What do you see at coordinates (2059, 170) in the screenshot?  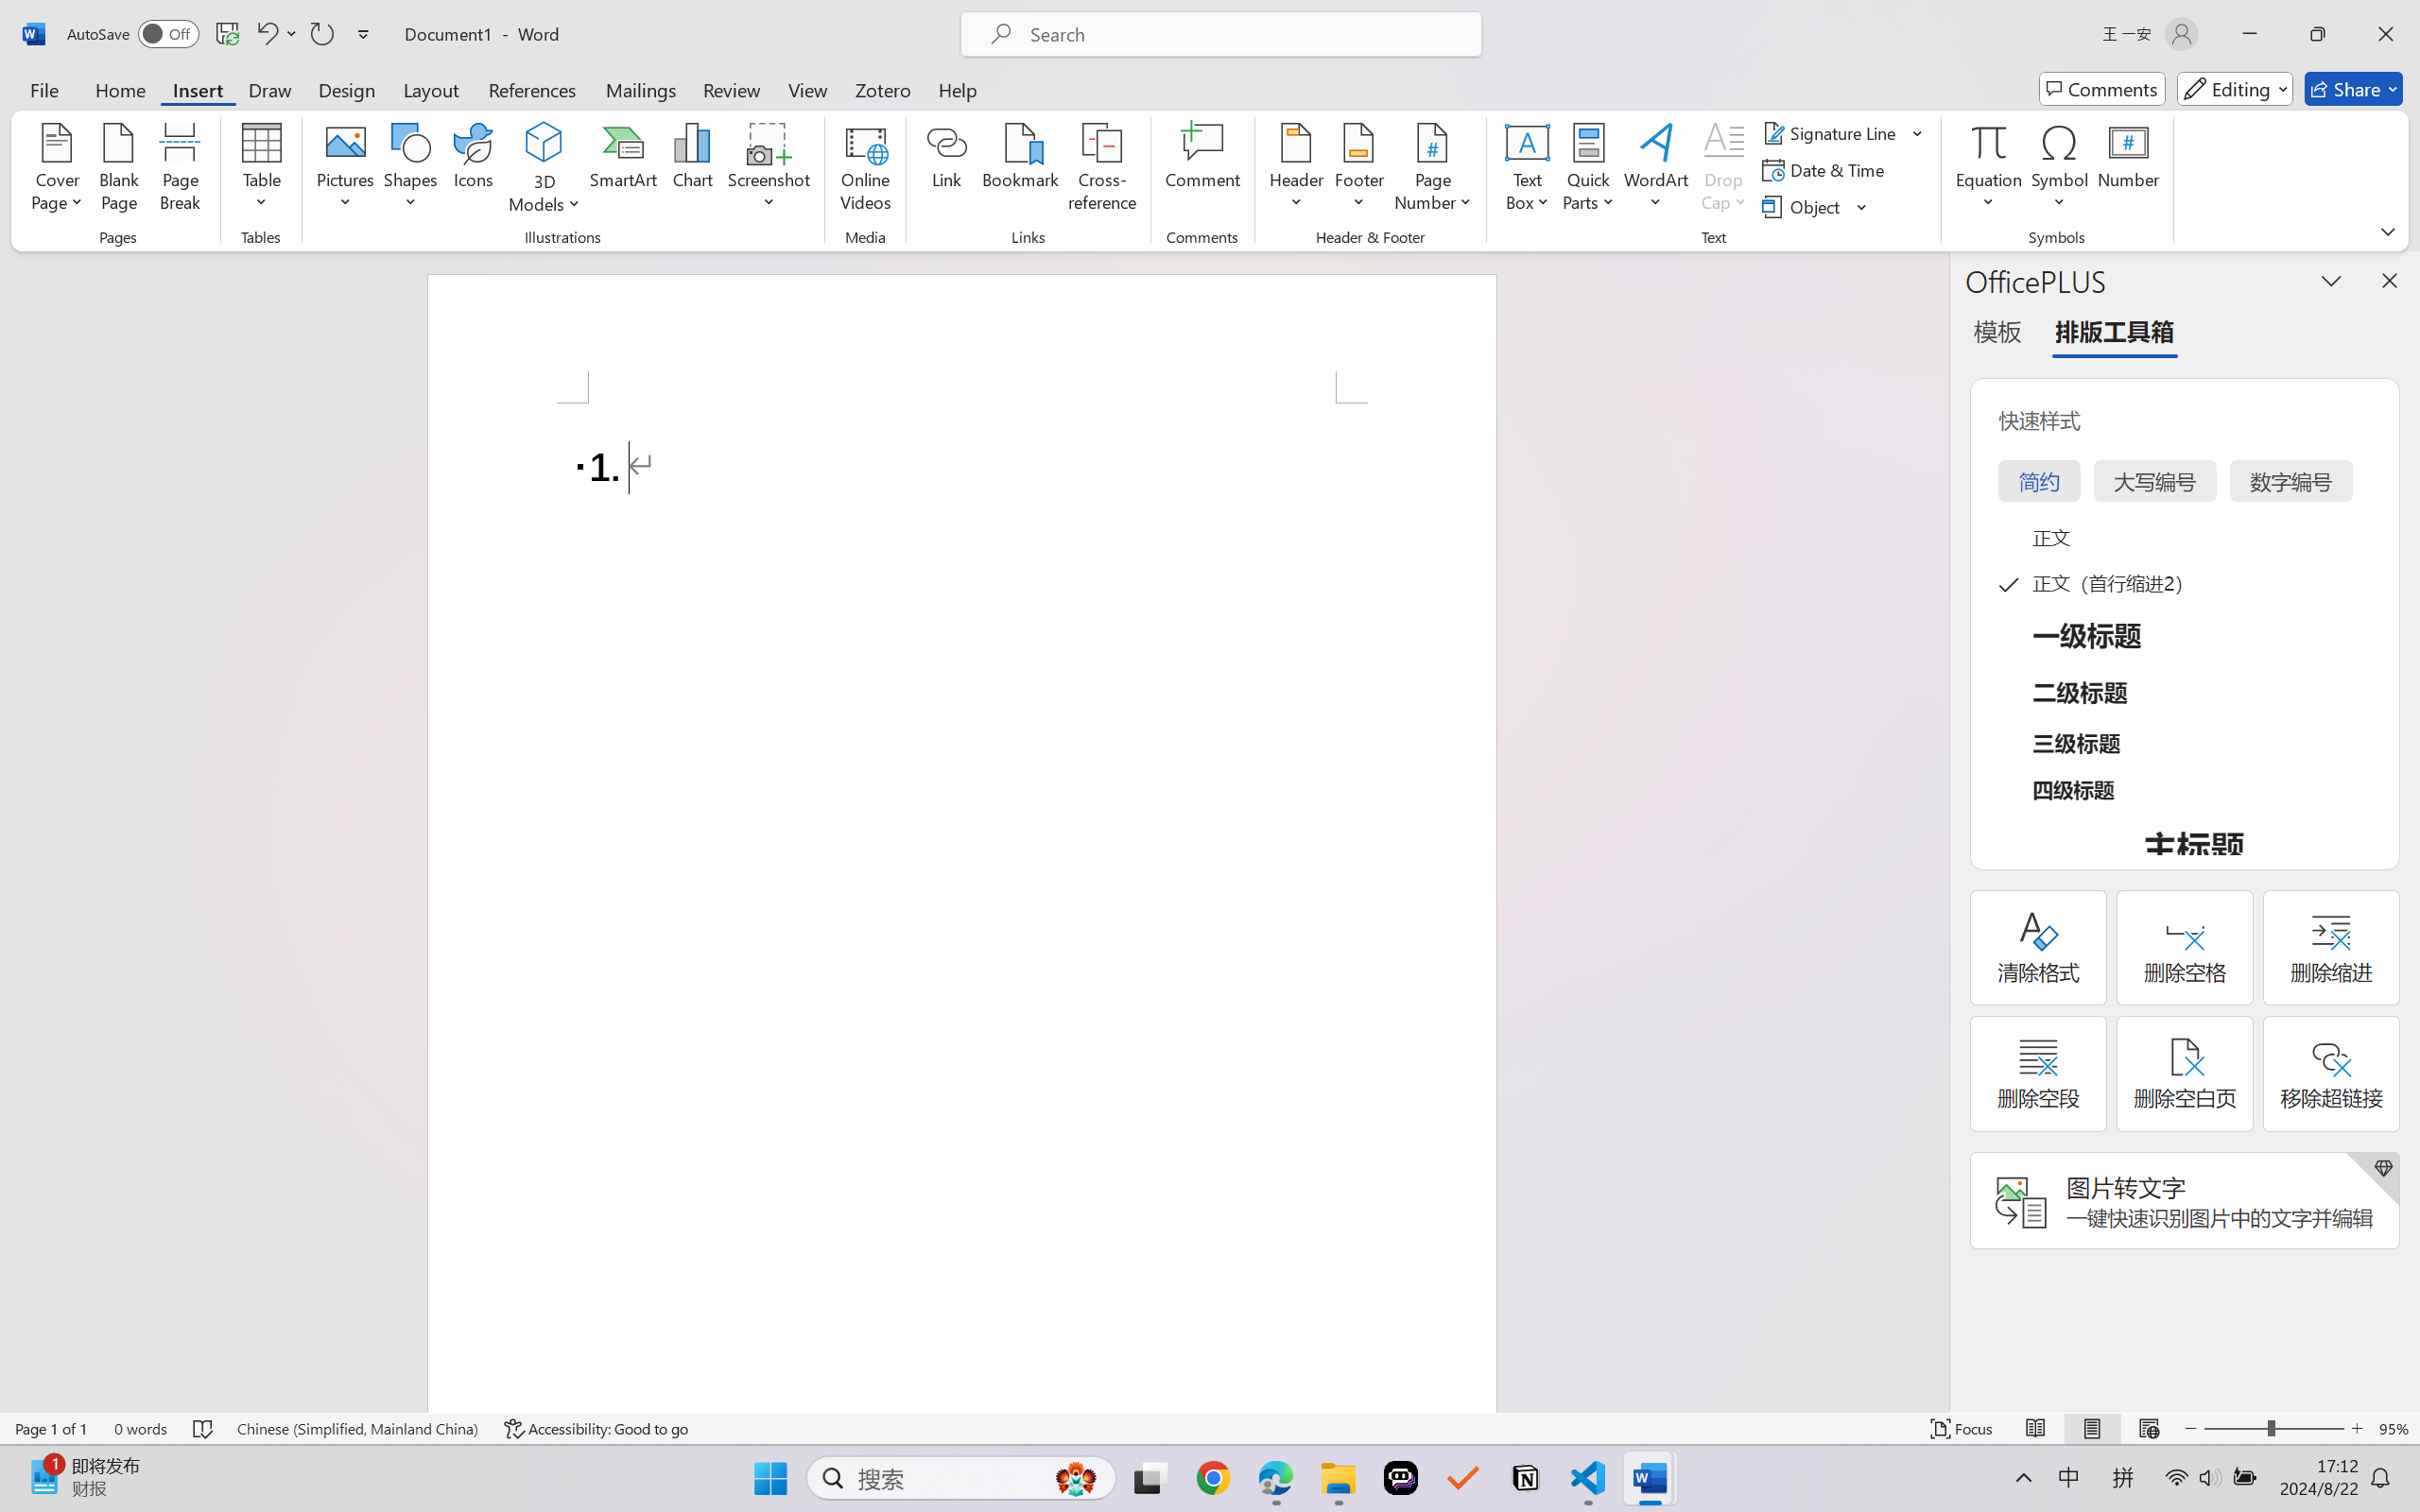 I see `Symbol` at bounding box center [2059, 170].